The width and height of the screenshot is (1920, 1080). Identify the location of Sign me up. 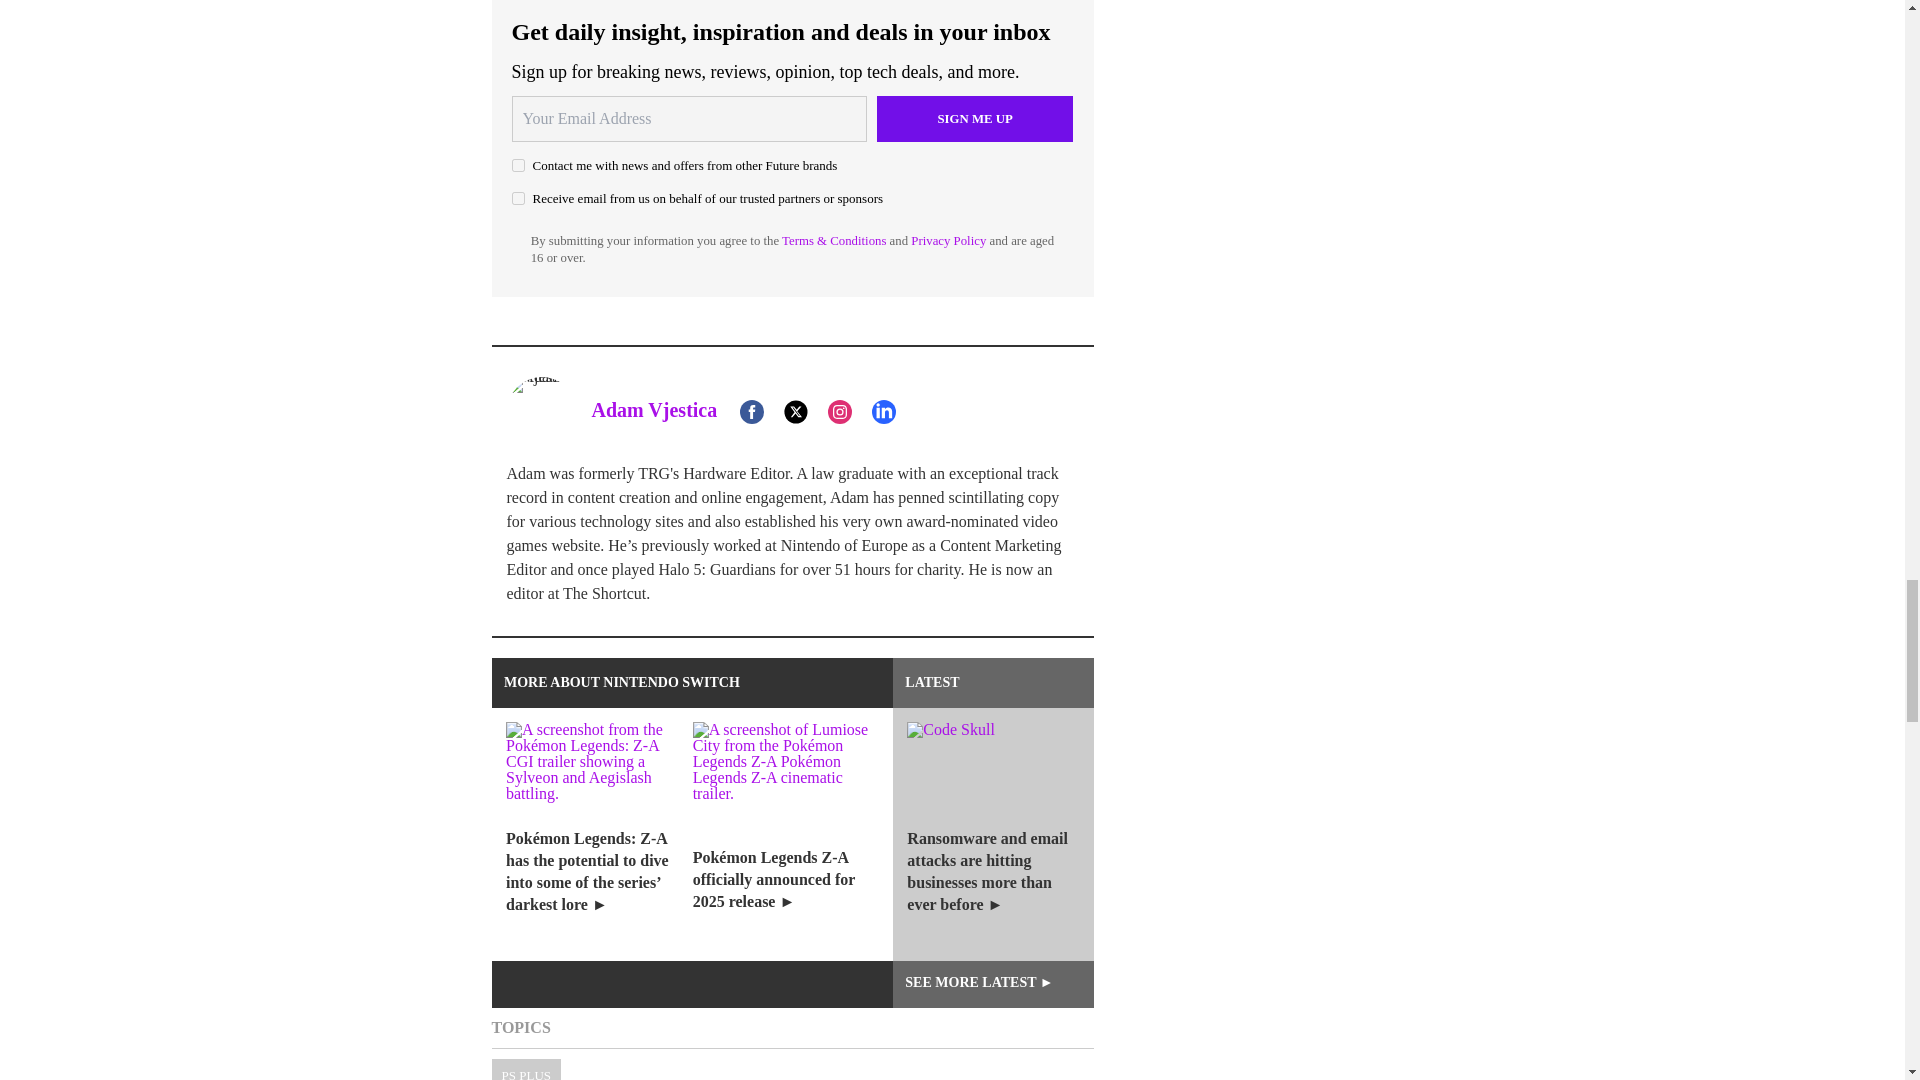
(975, 118).